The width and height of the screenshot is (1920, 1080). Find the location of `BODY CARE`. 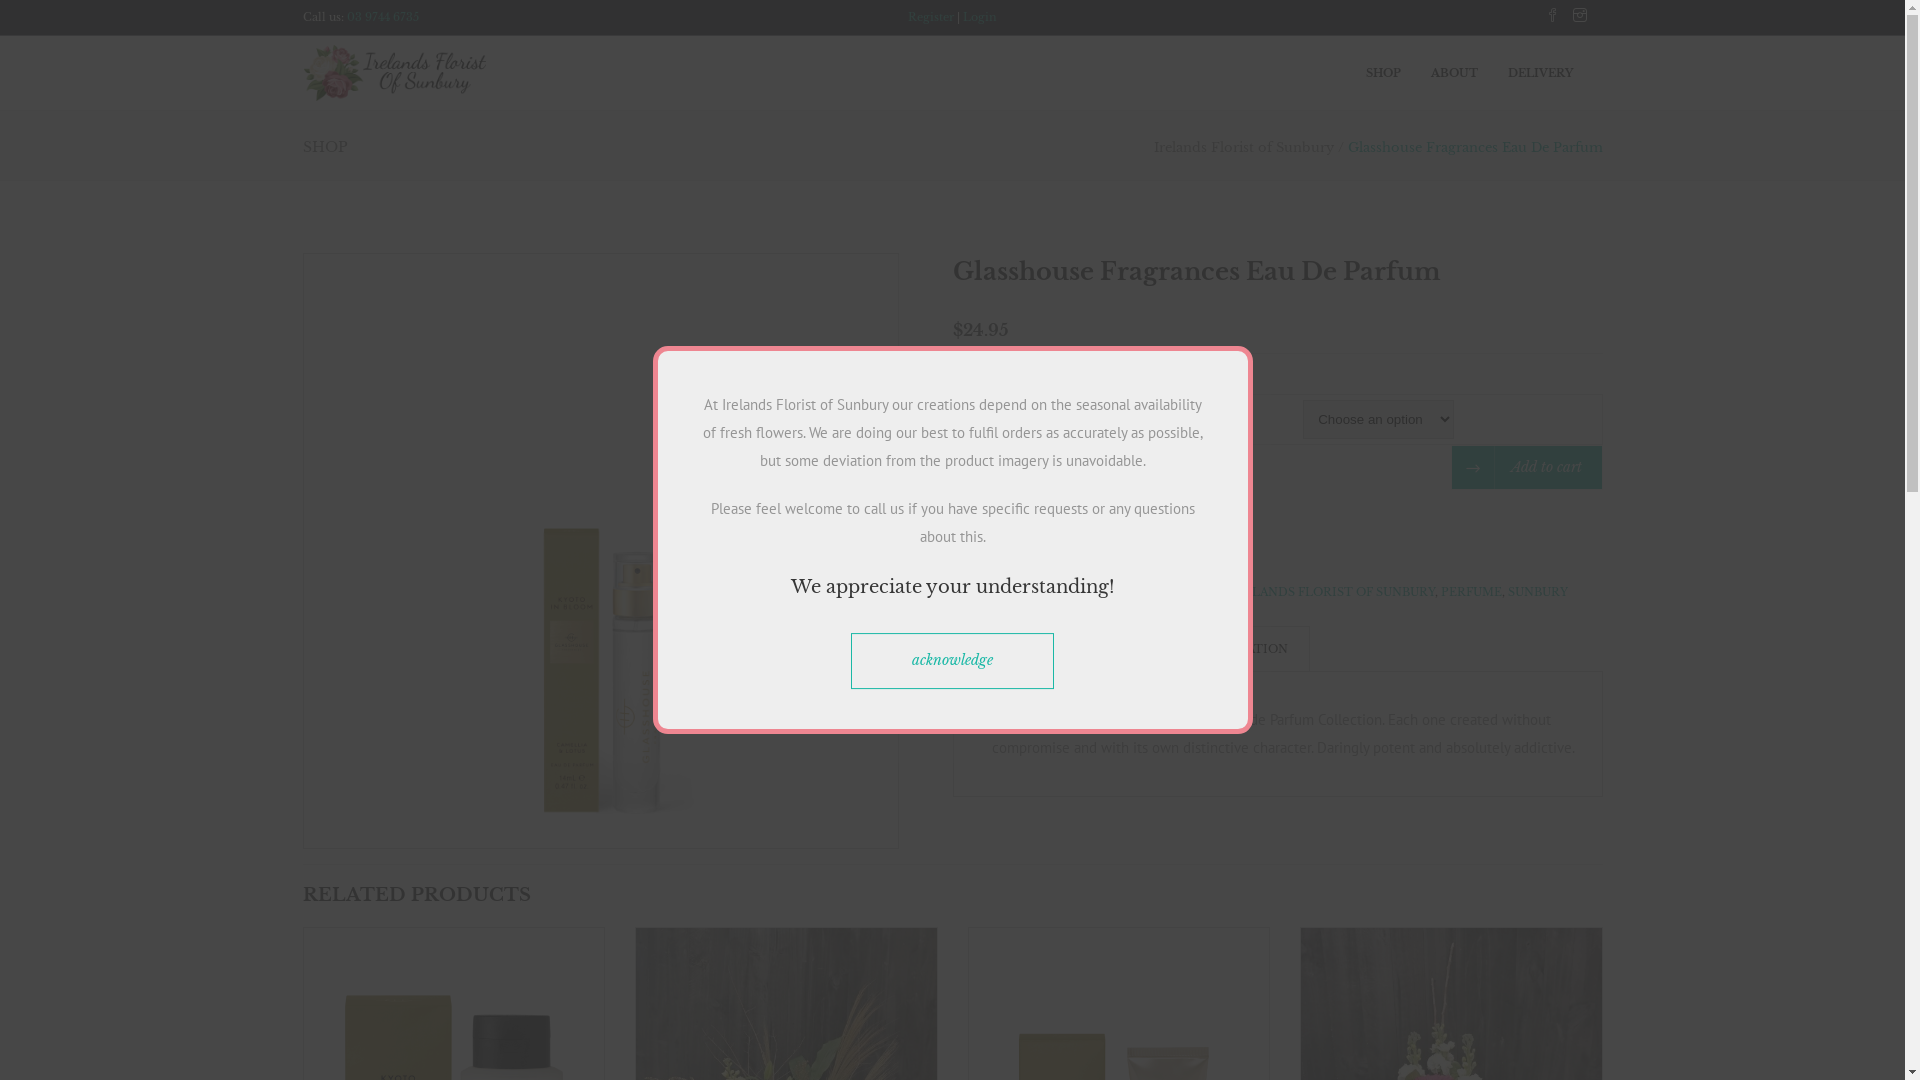

BODY CARE is located at coordinates (1064, 544).